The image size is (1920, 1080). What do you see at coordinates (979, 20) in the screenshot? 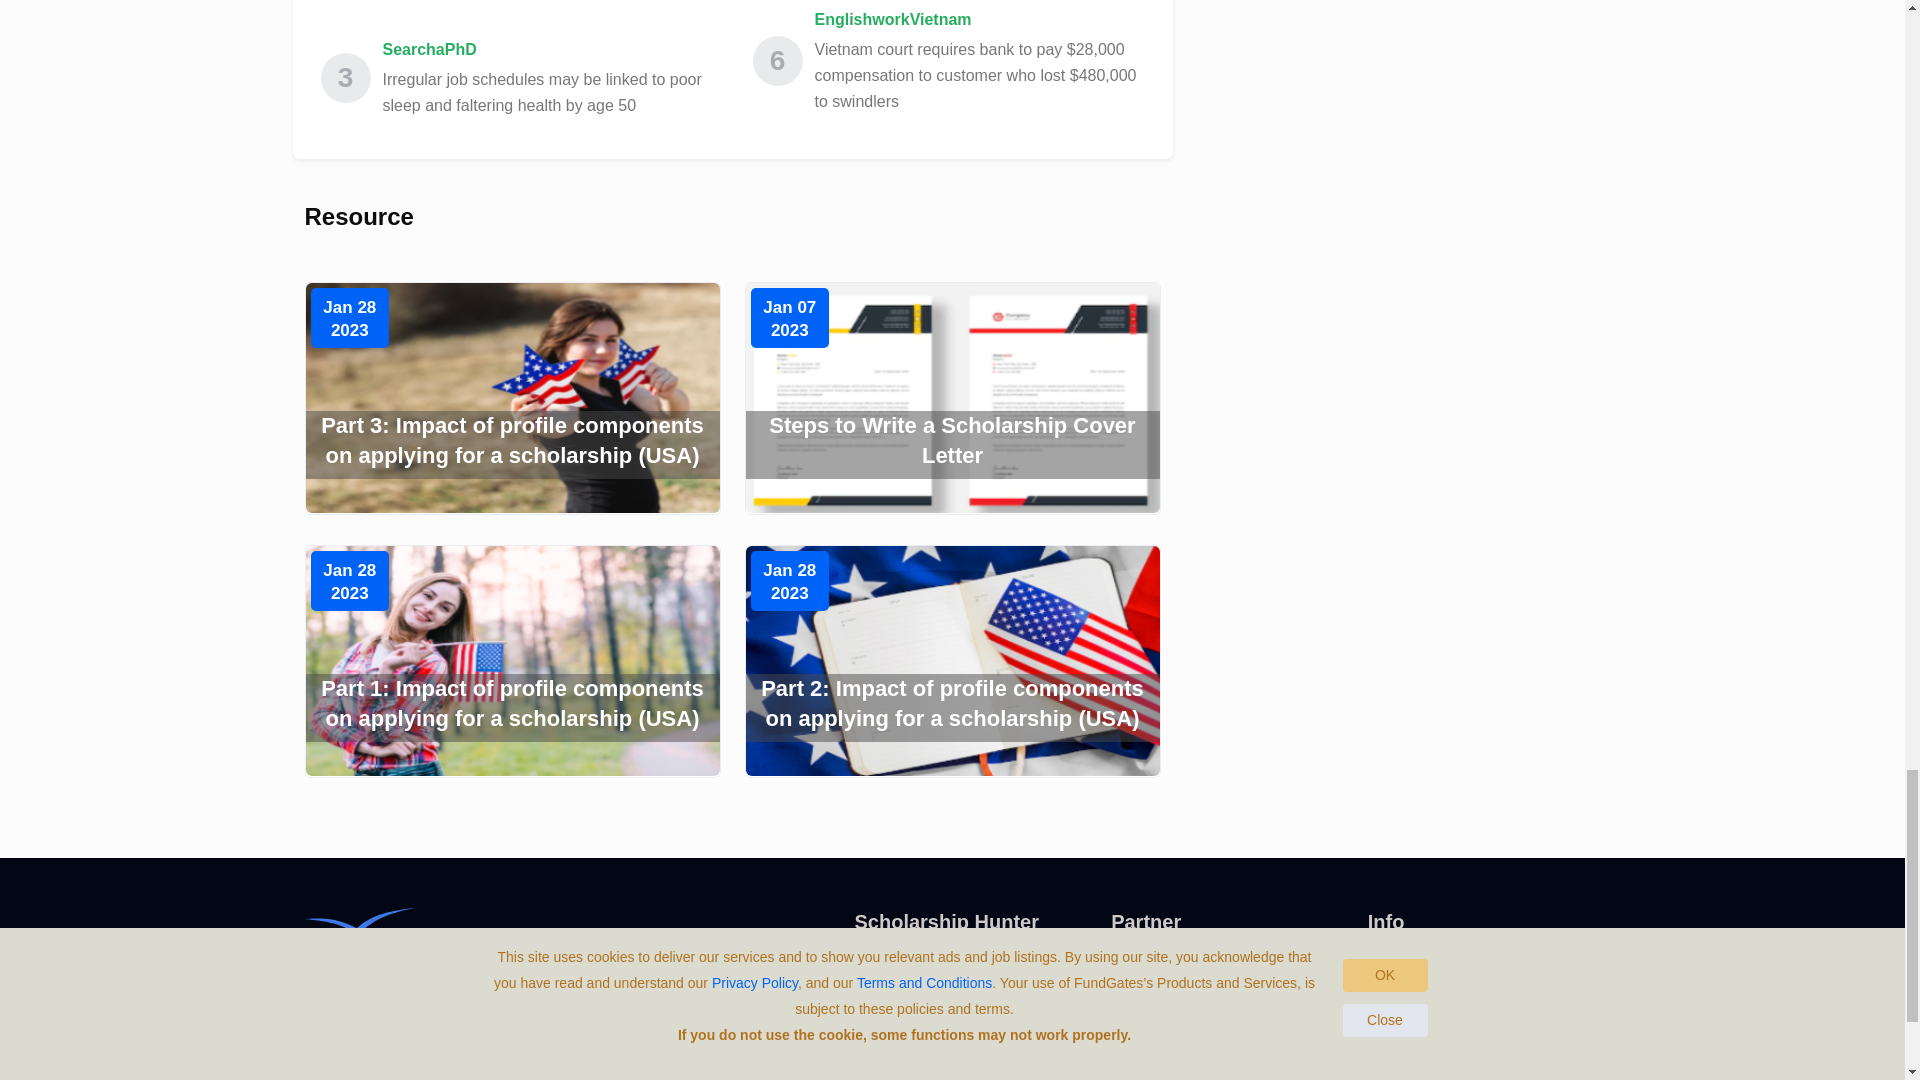
I see `EnglishworkVietnam` at bounding box center [979, 20].